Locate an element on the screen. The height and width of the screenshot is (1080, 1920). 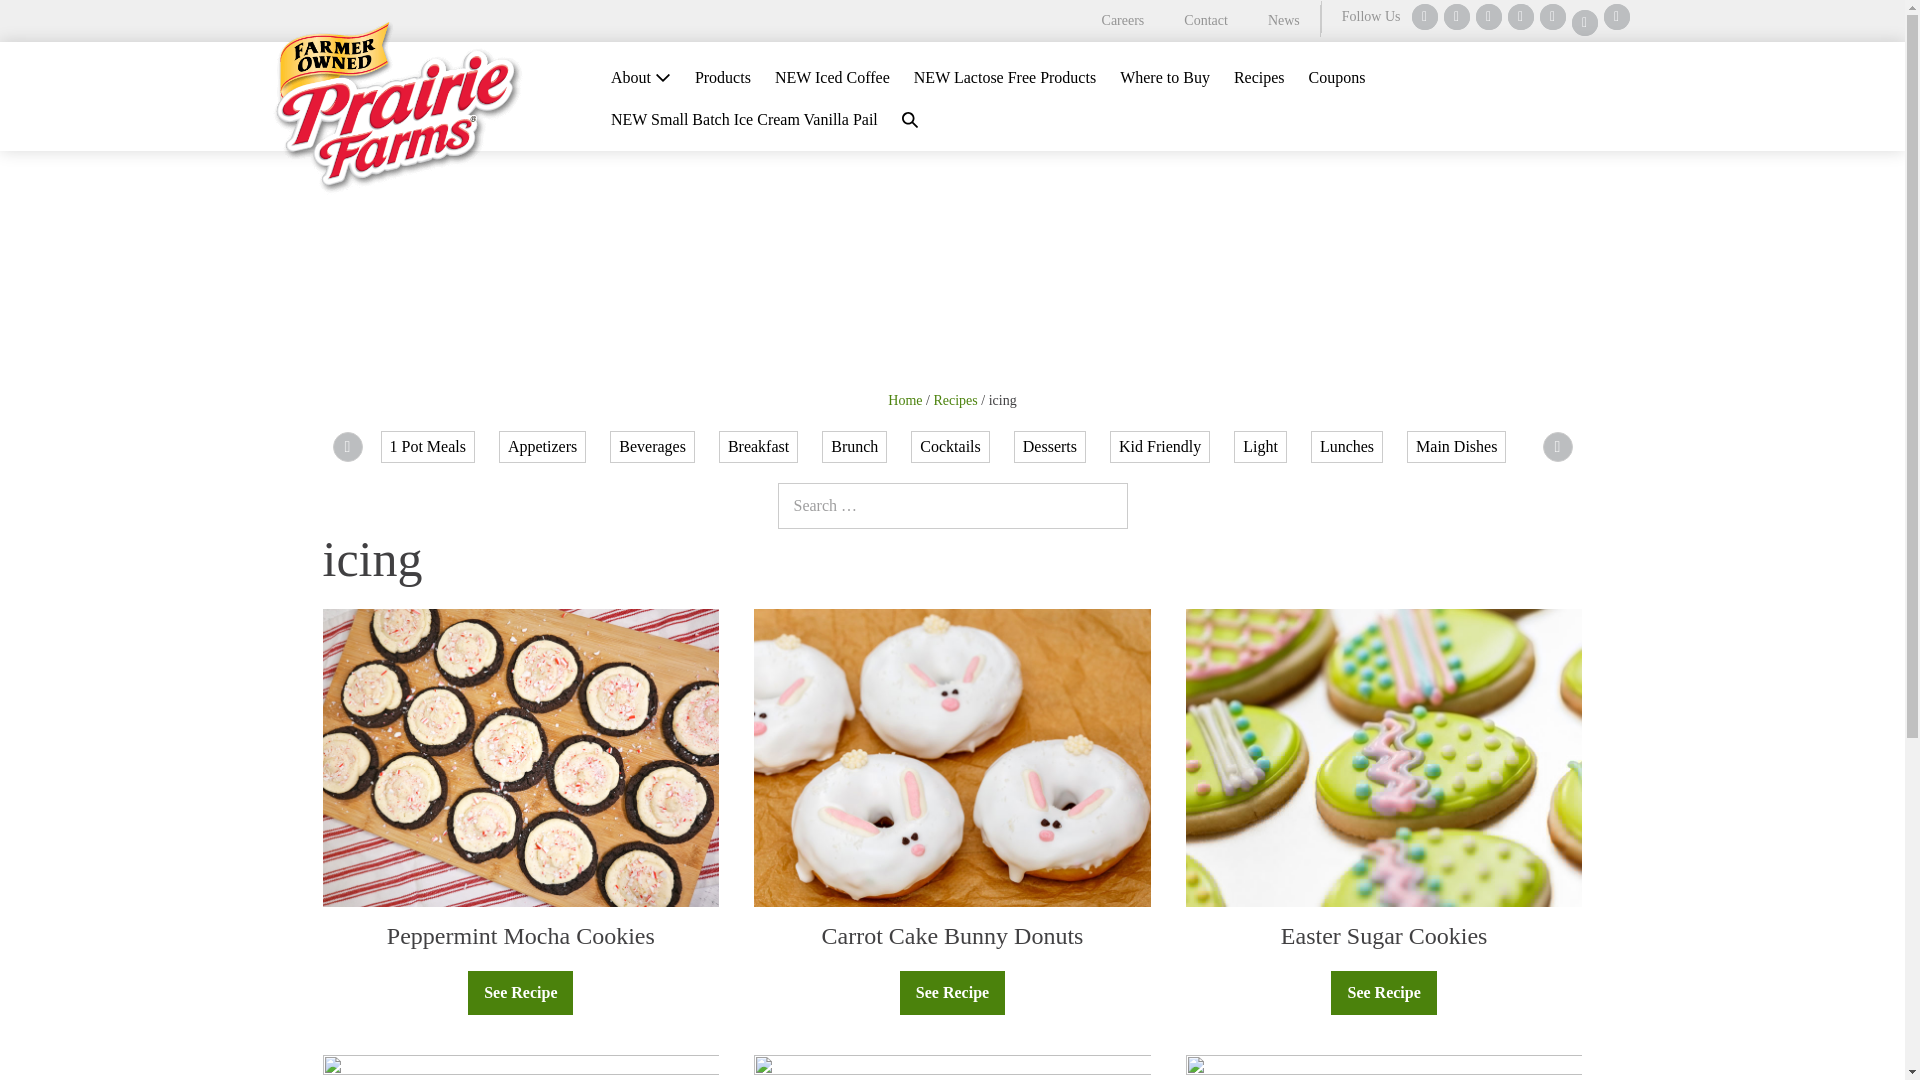
Facebook is located at coordinates (1424, 17).